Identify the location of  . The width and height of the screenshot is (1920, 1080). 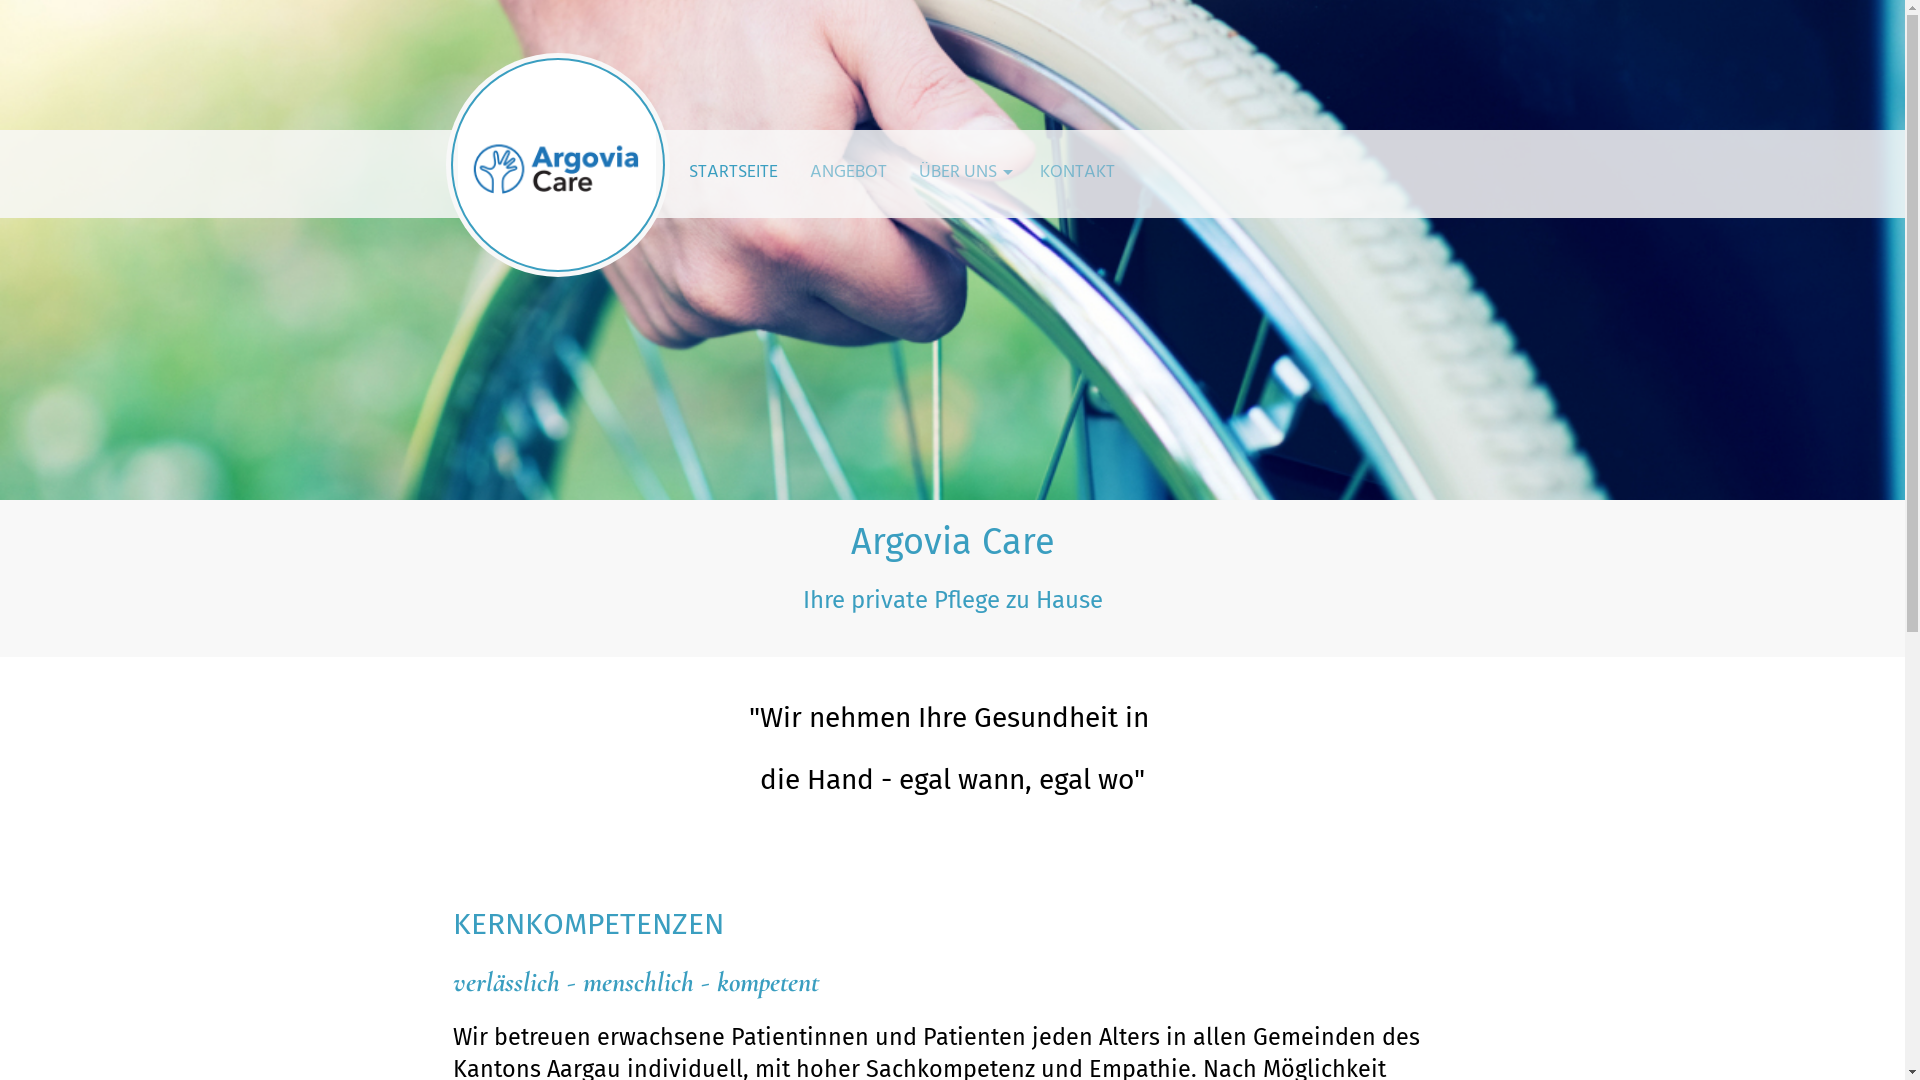
(557, 165).